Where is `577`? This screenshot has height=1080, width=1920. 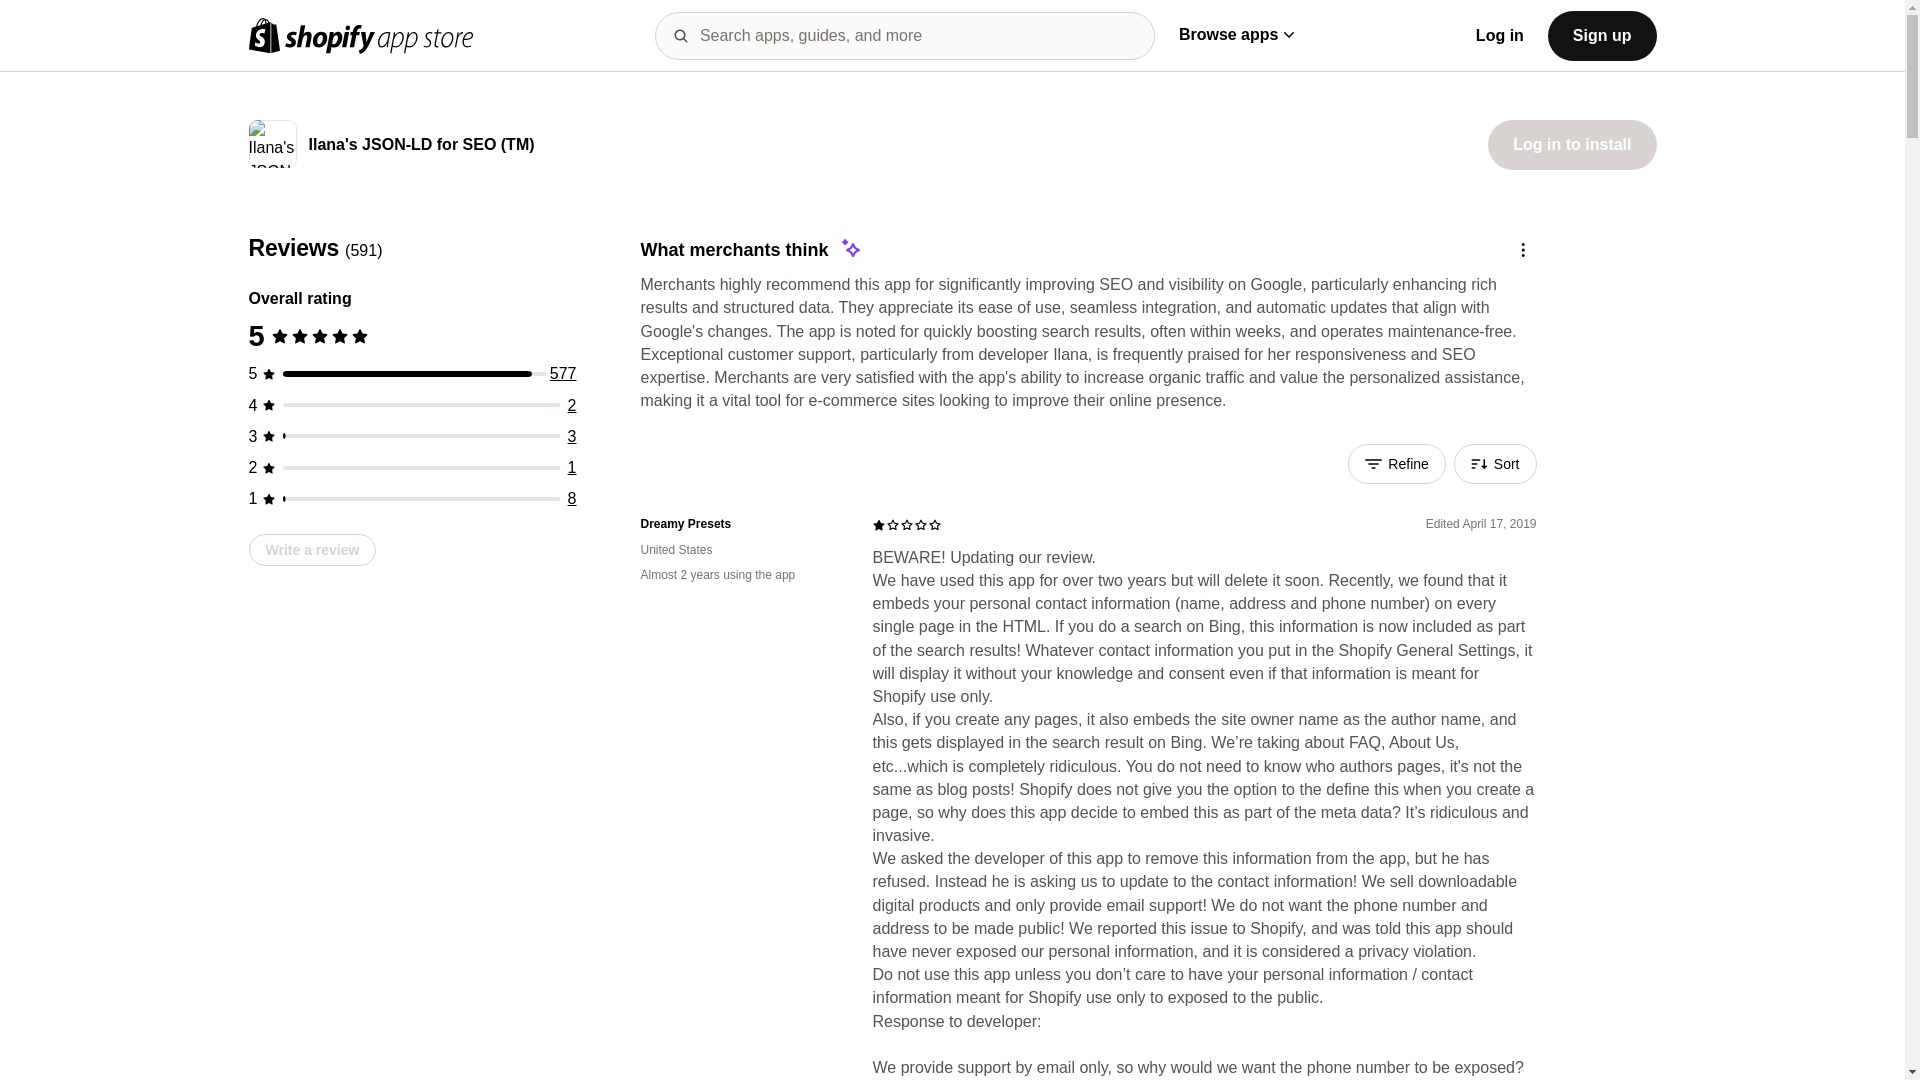
577 is located at coordinates (563, 374).